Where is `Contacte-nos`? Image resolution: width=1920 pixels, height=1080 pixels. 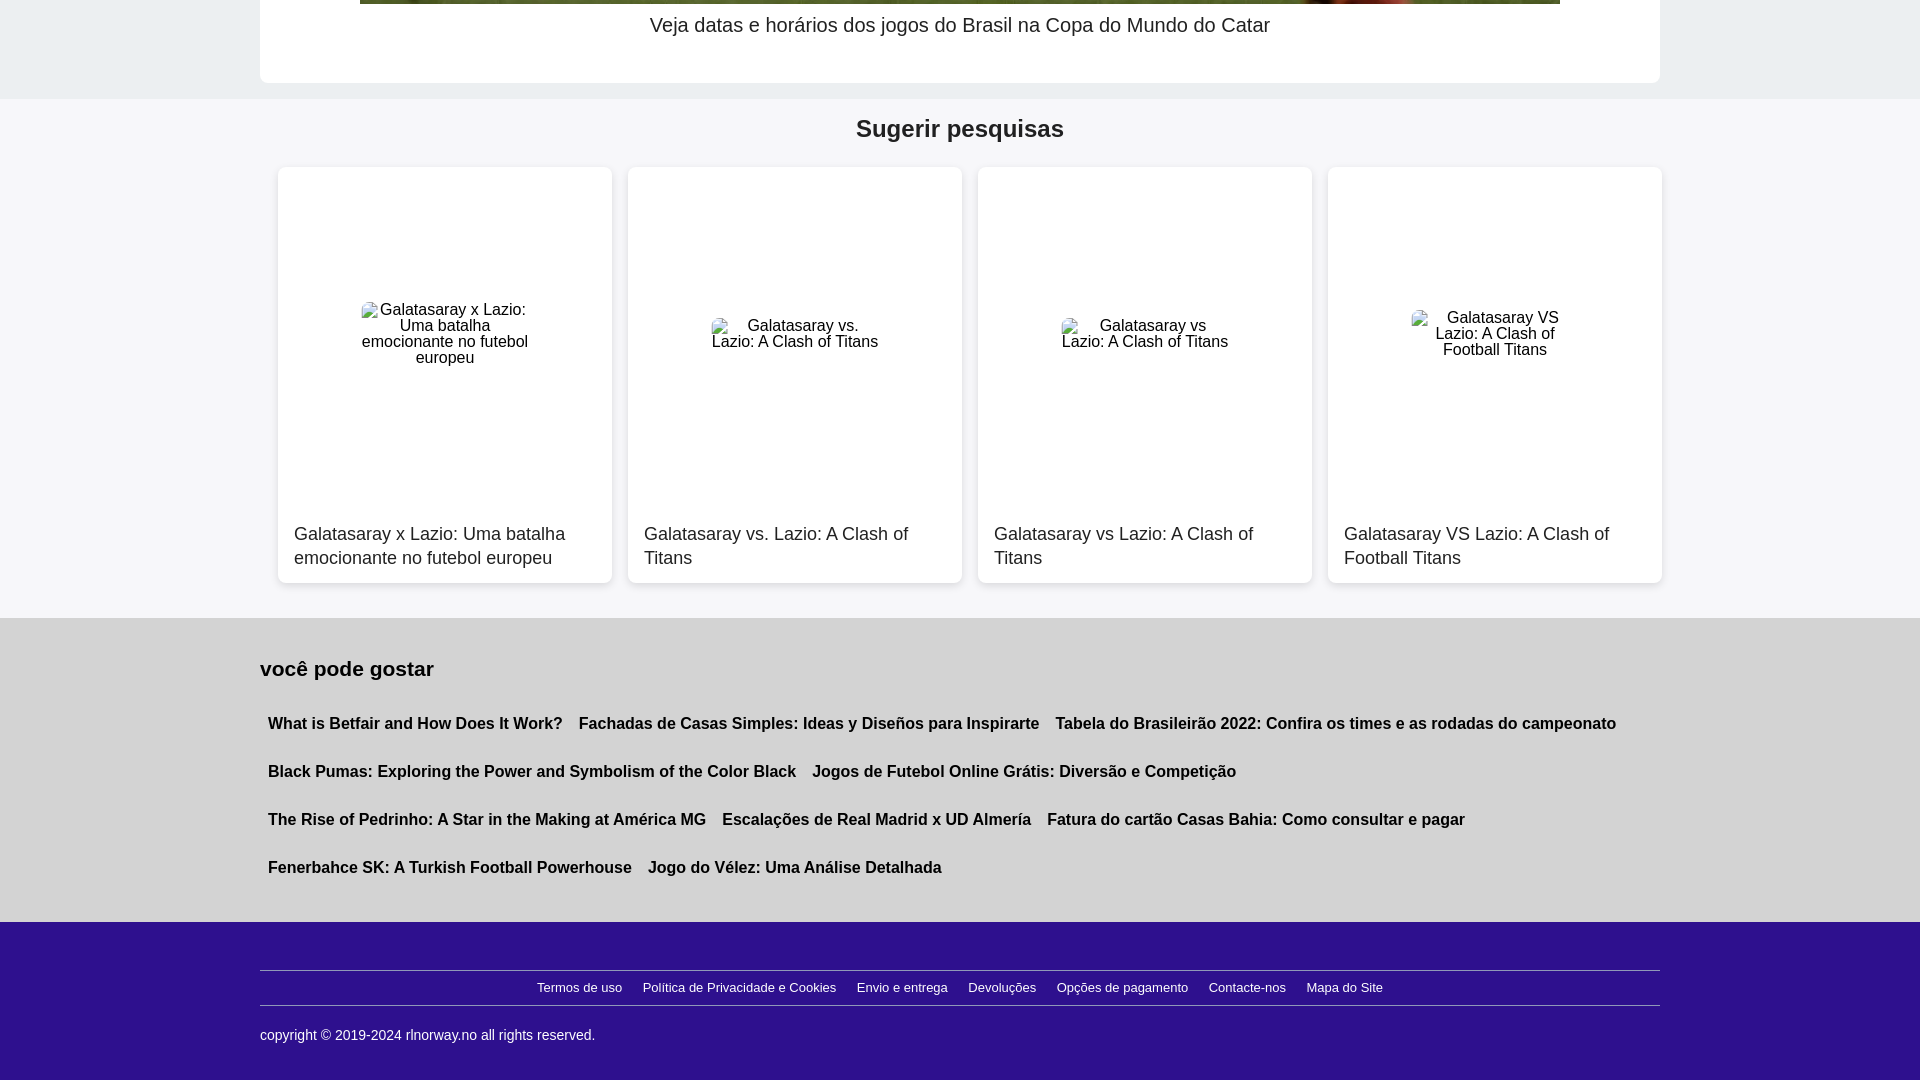 Contacte-nos is located at coordinates (1248, 988).